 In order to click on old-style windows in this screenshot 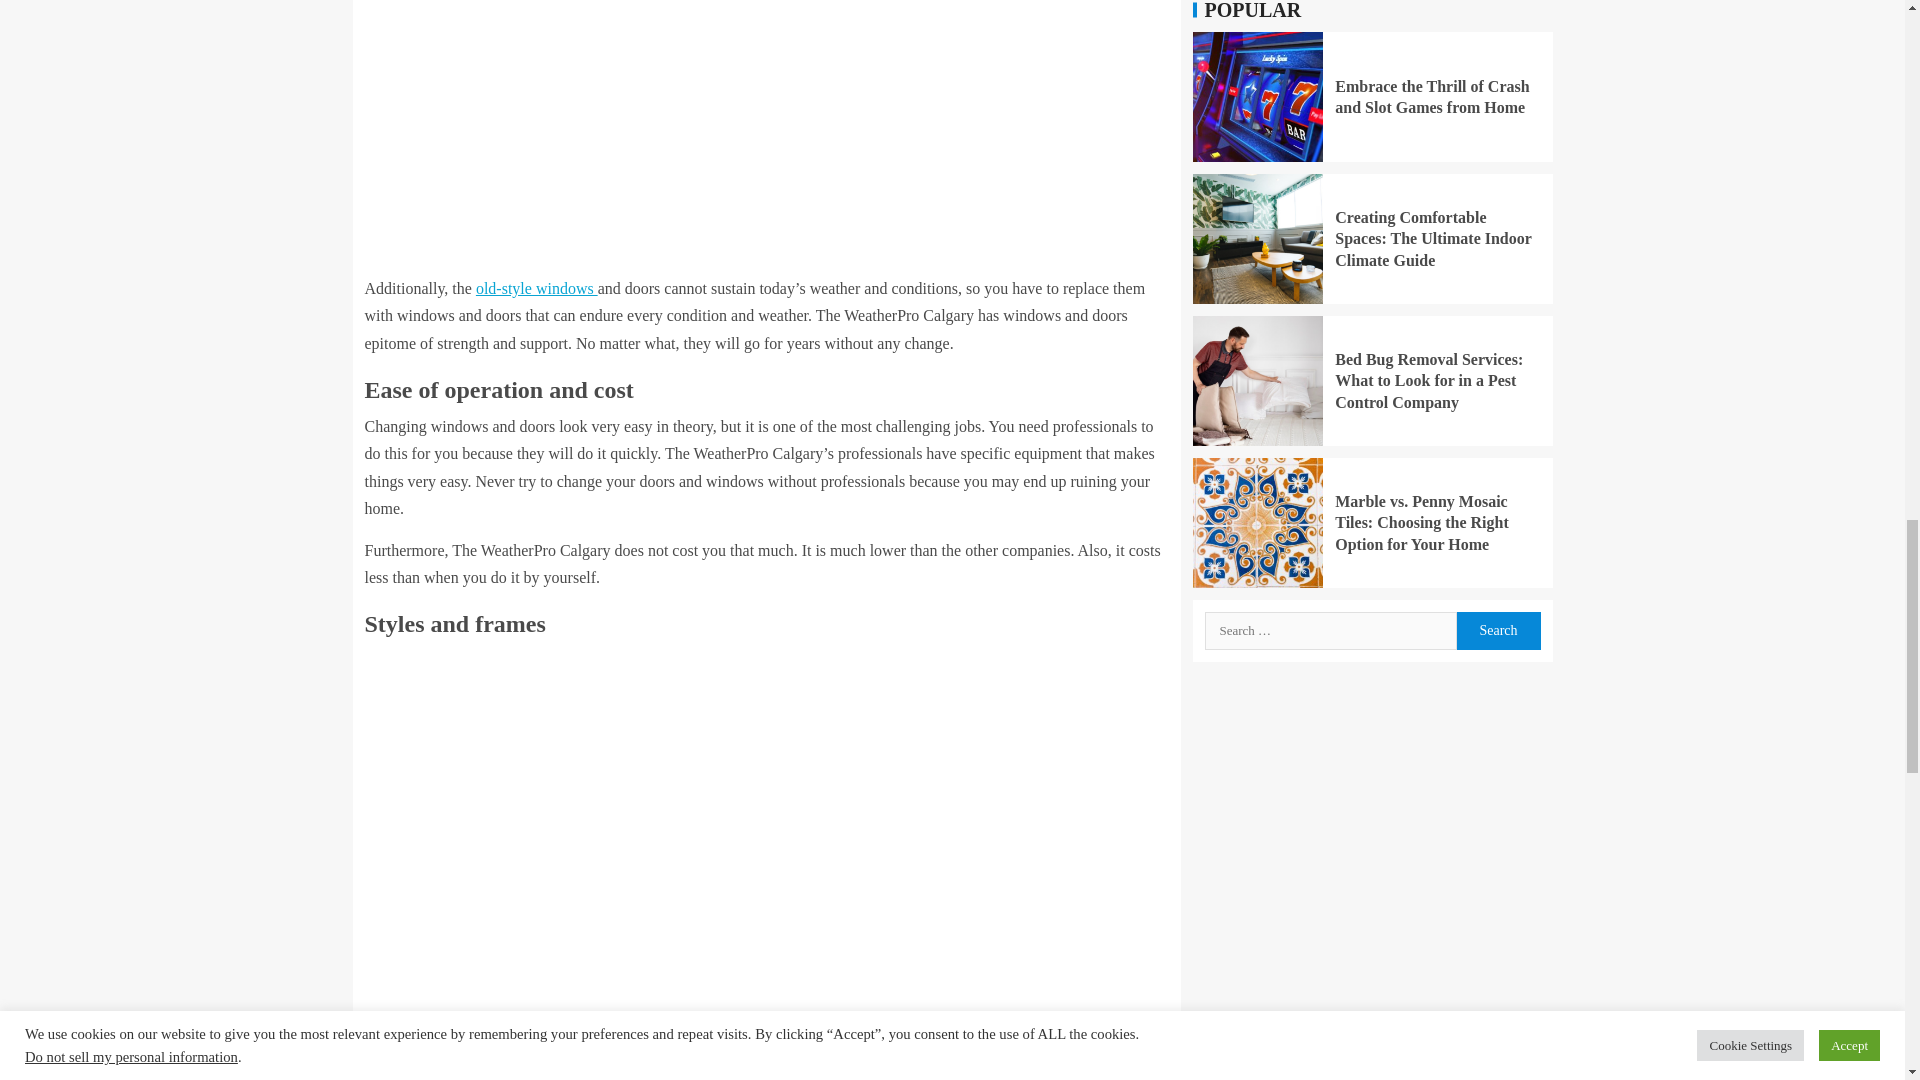, I will do `click(536, 288)`.